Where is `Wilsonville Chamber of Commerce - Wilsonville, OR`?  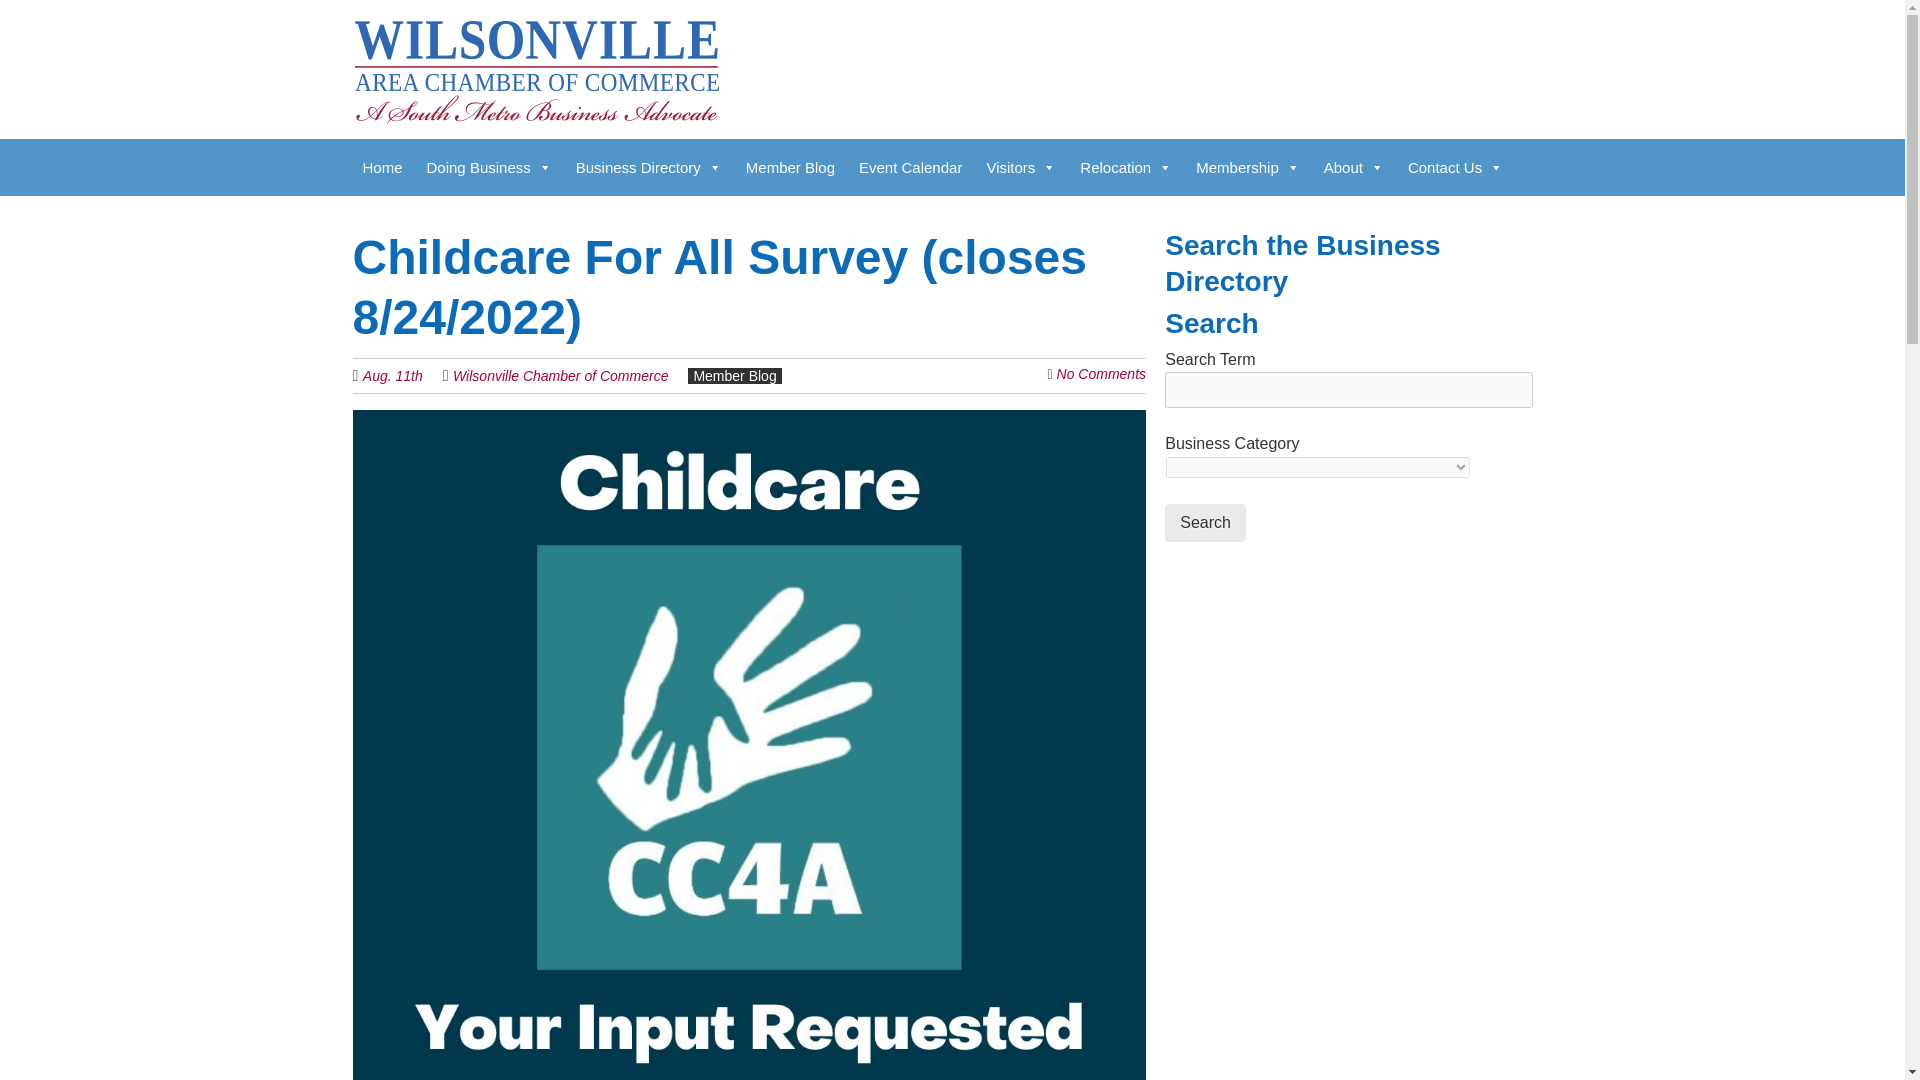 Wilsonville Chamber of Commerce - Wilsonville, OR is located at coordinates (534, 88).